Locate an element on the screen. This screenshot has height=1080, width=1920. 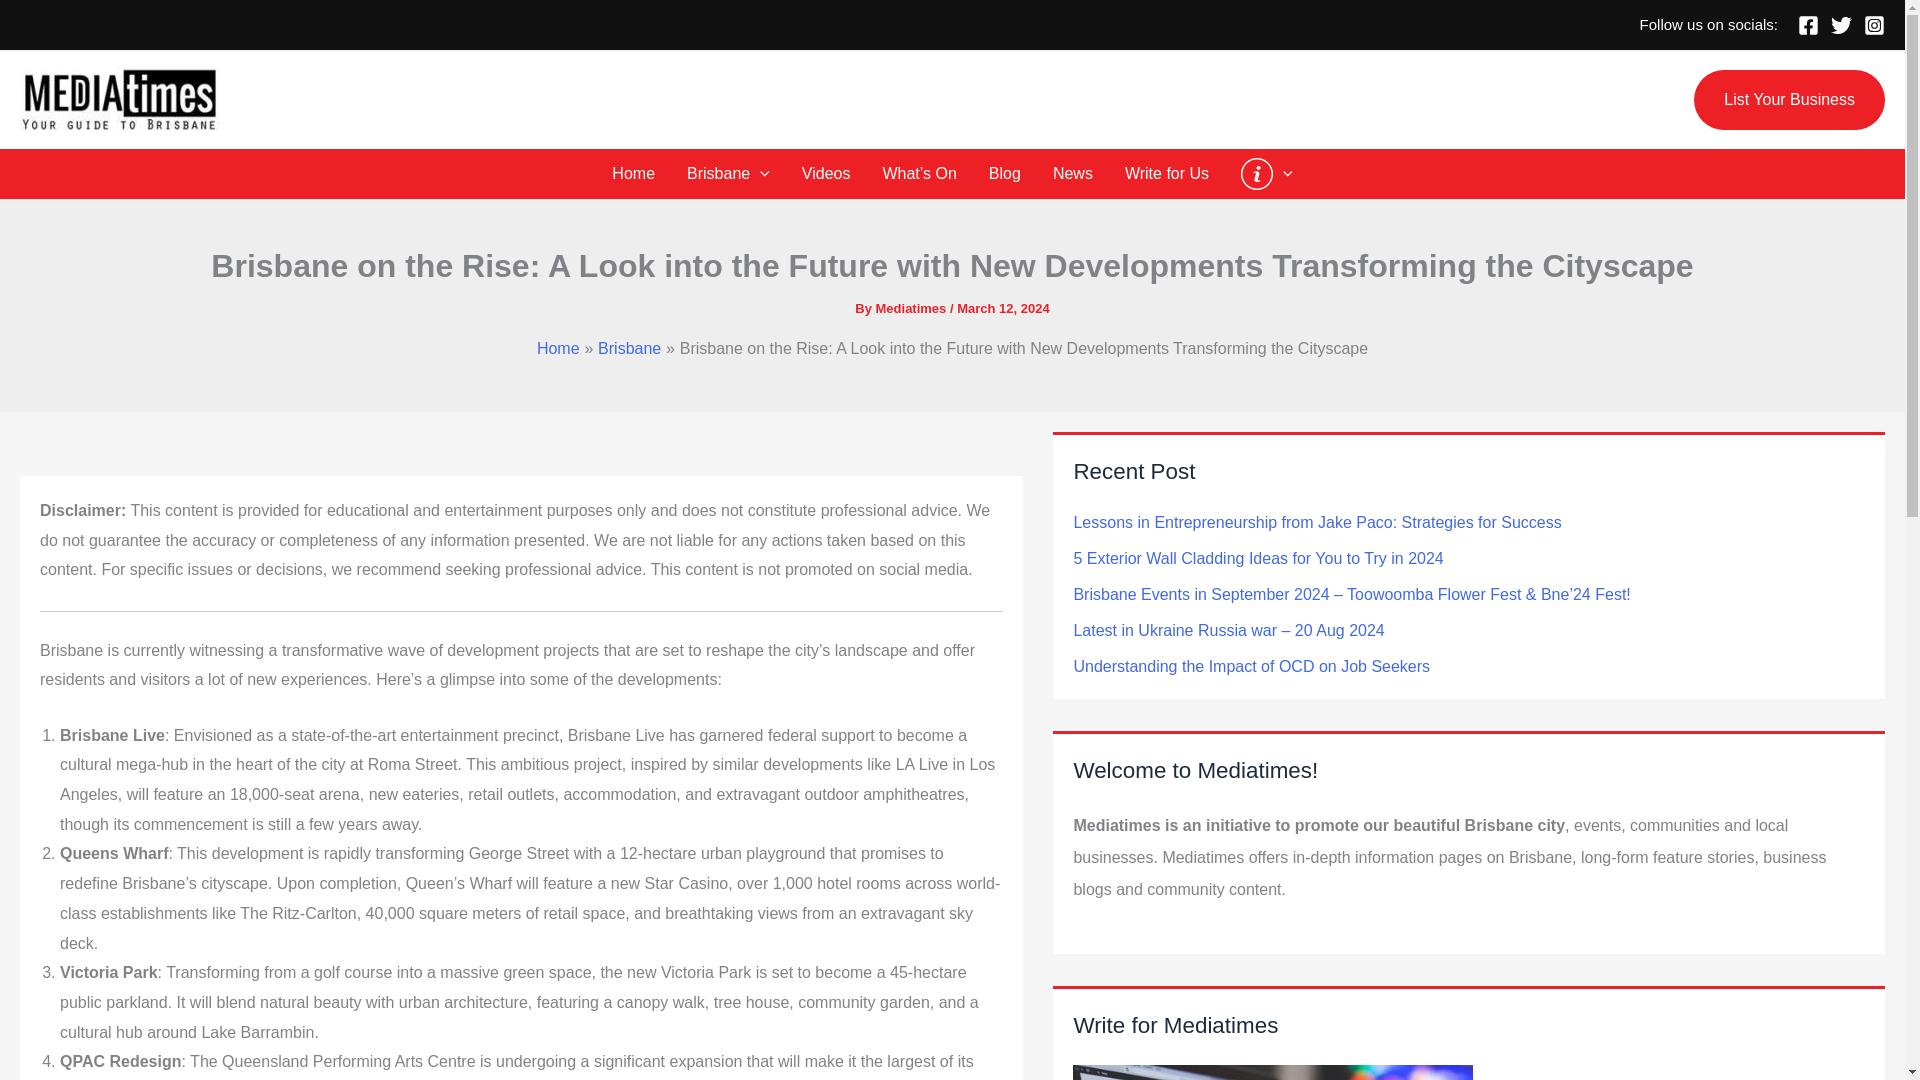
Write for Mediatimes is located at coordinates (1272, 1072).